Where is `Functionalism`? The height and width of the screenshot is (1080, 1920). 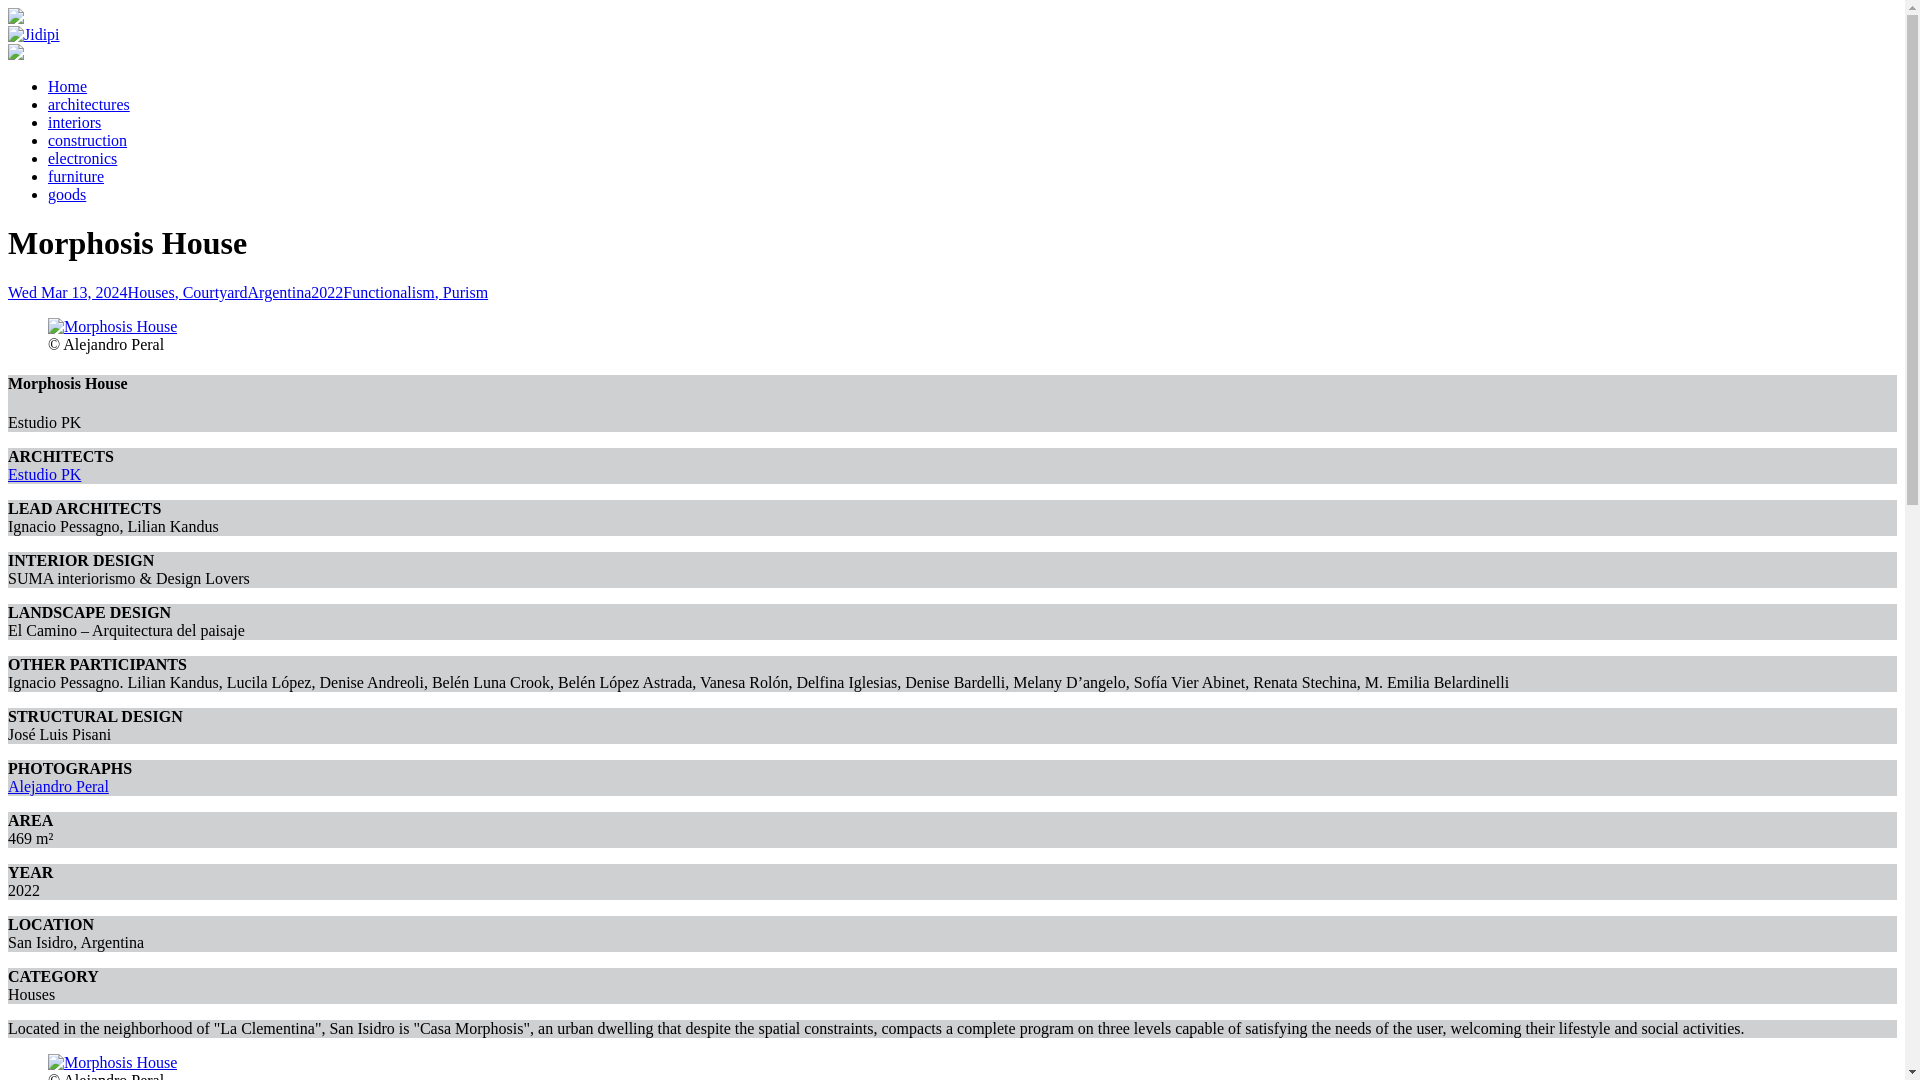 Functionalism is located at coordinates (393, 292).